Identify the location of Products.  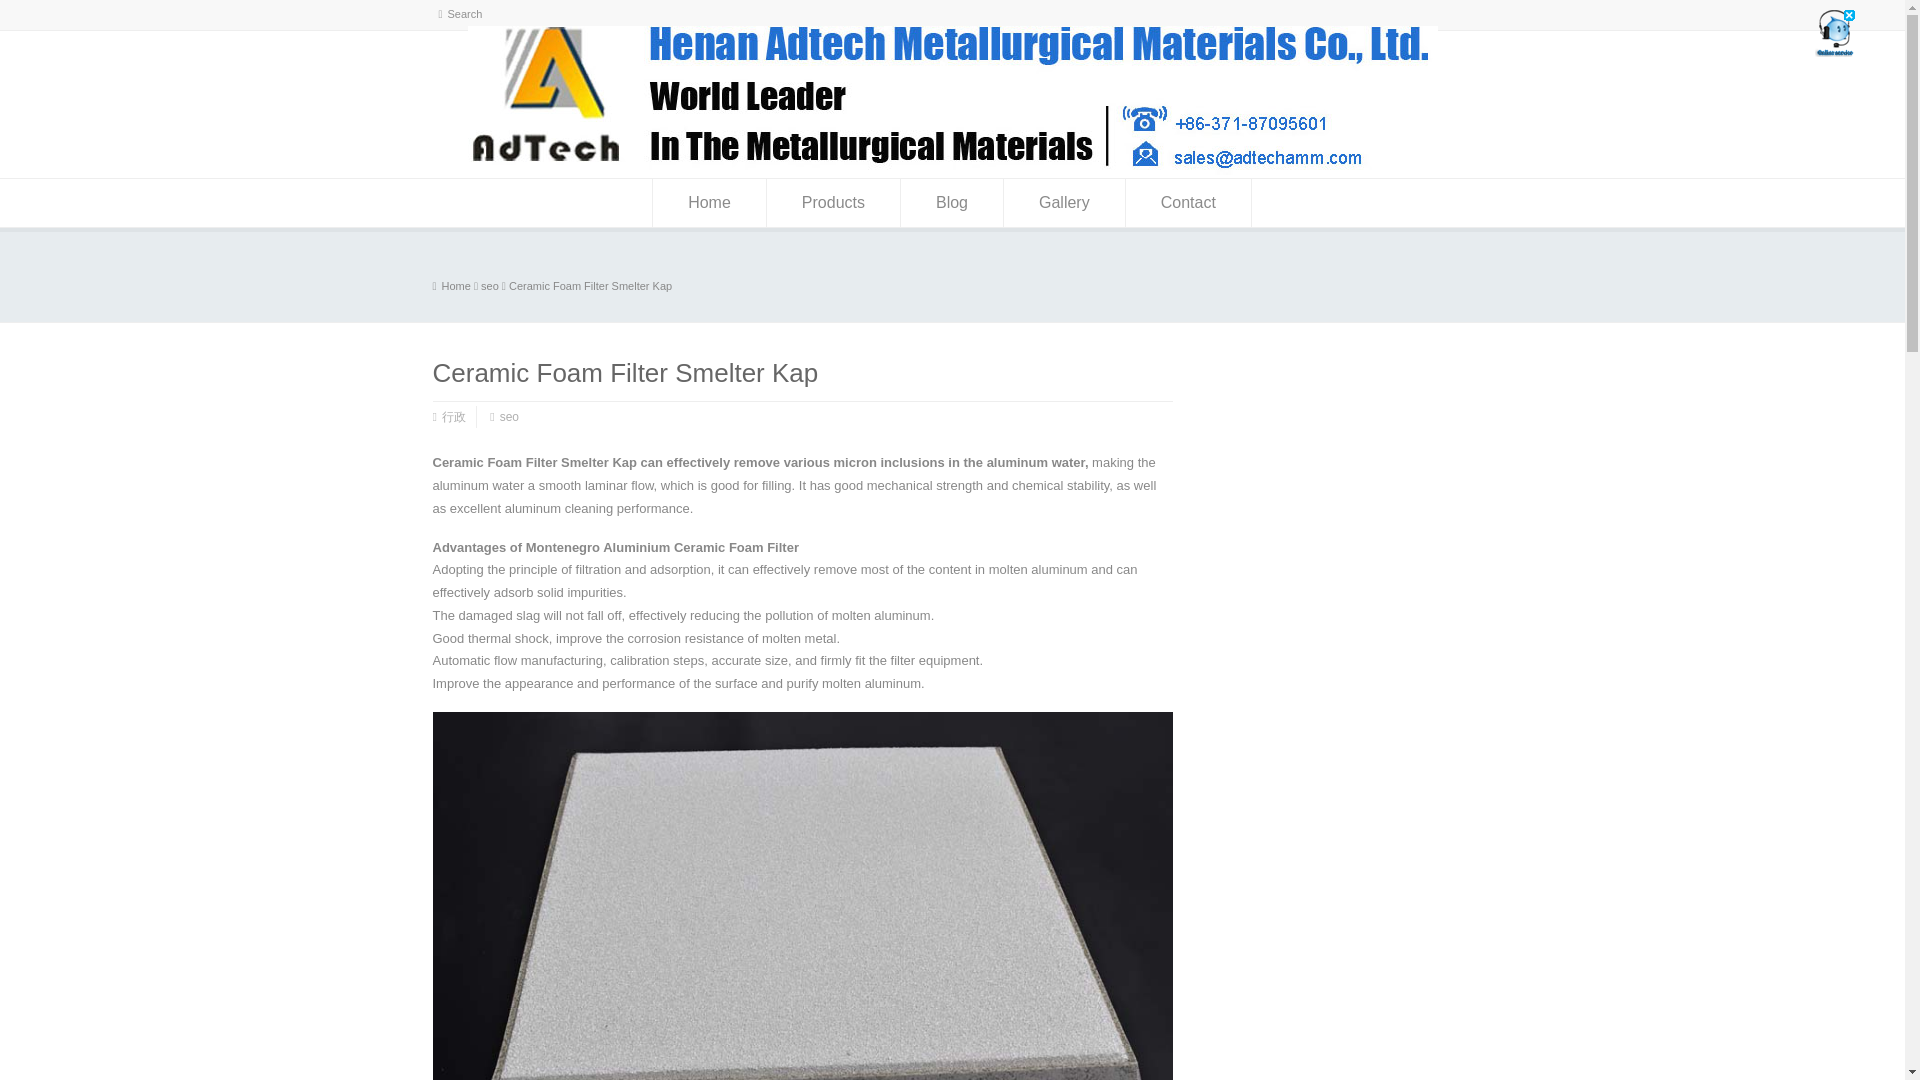
(833, 202).